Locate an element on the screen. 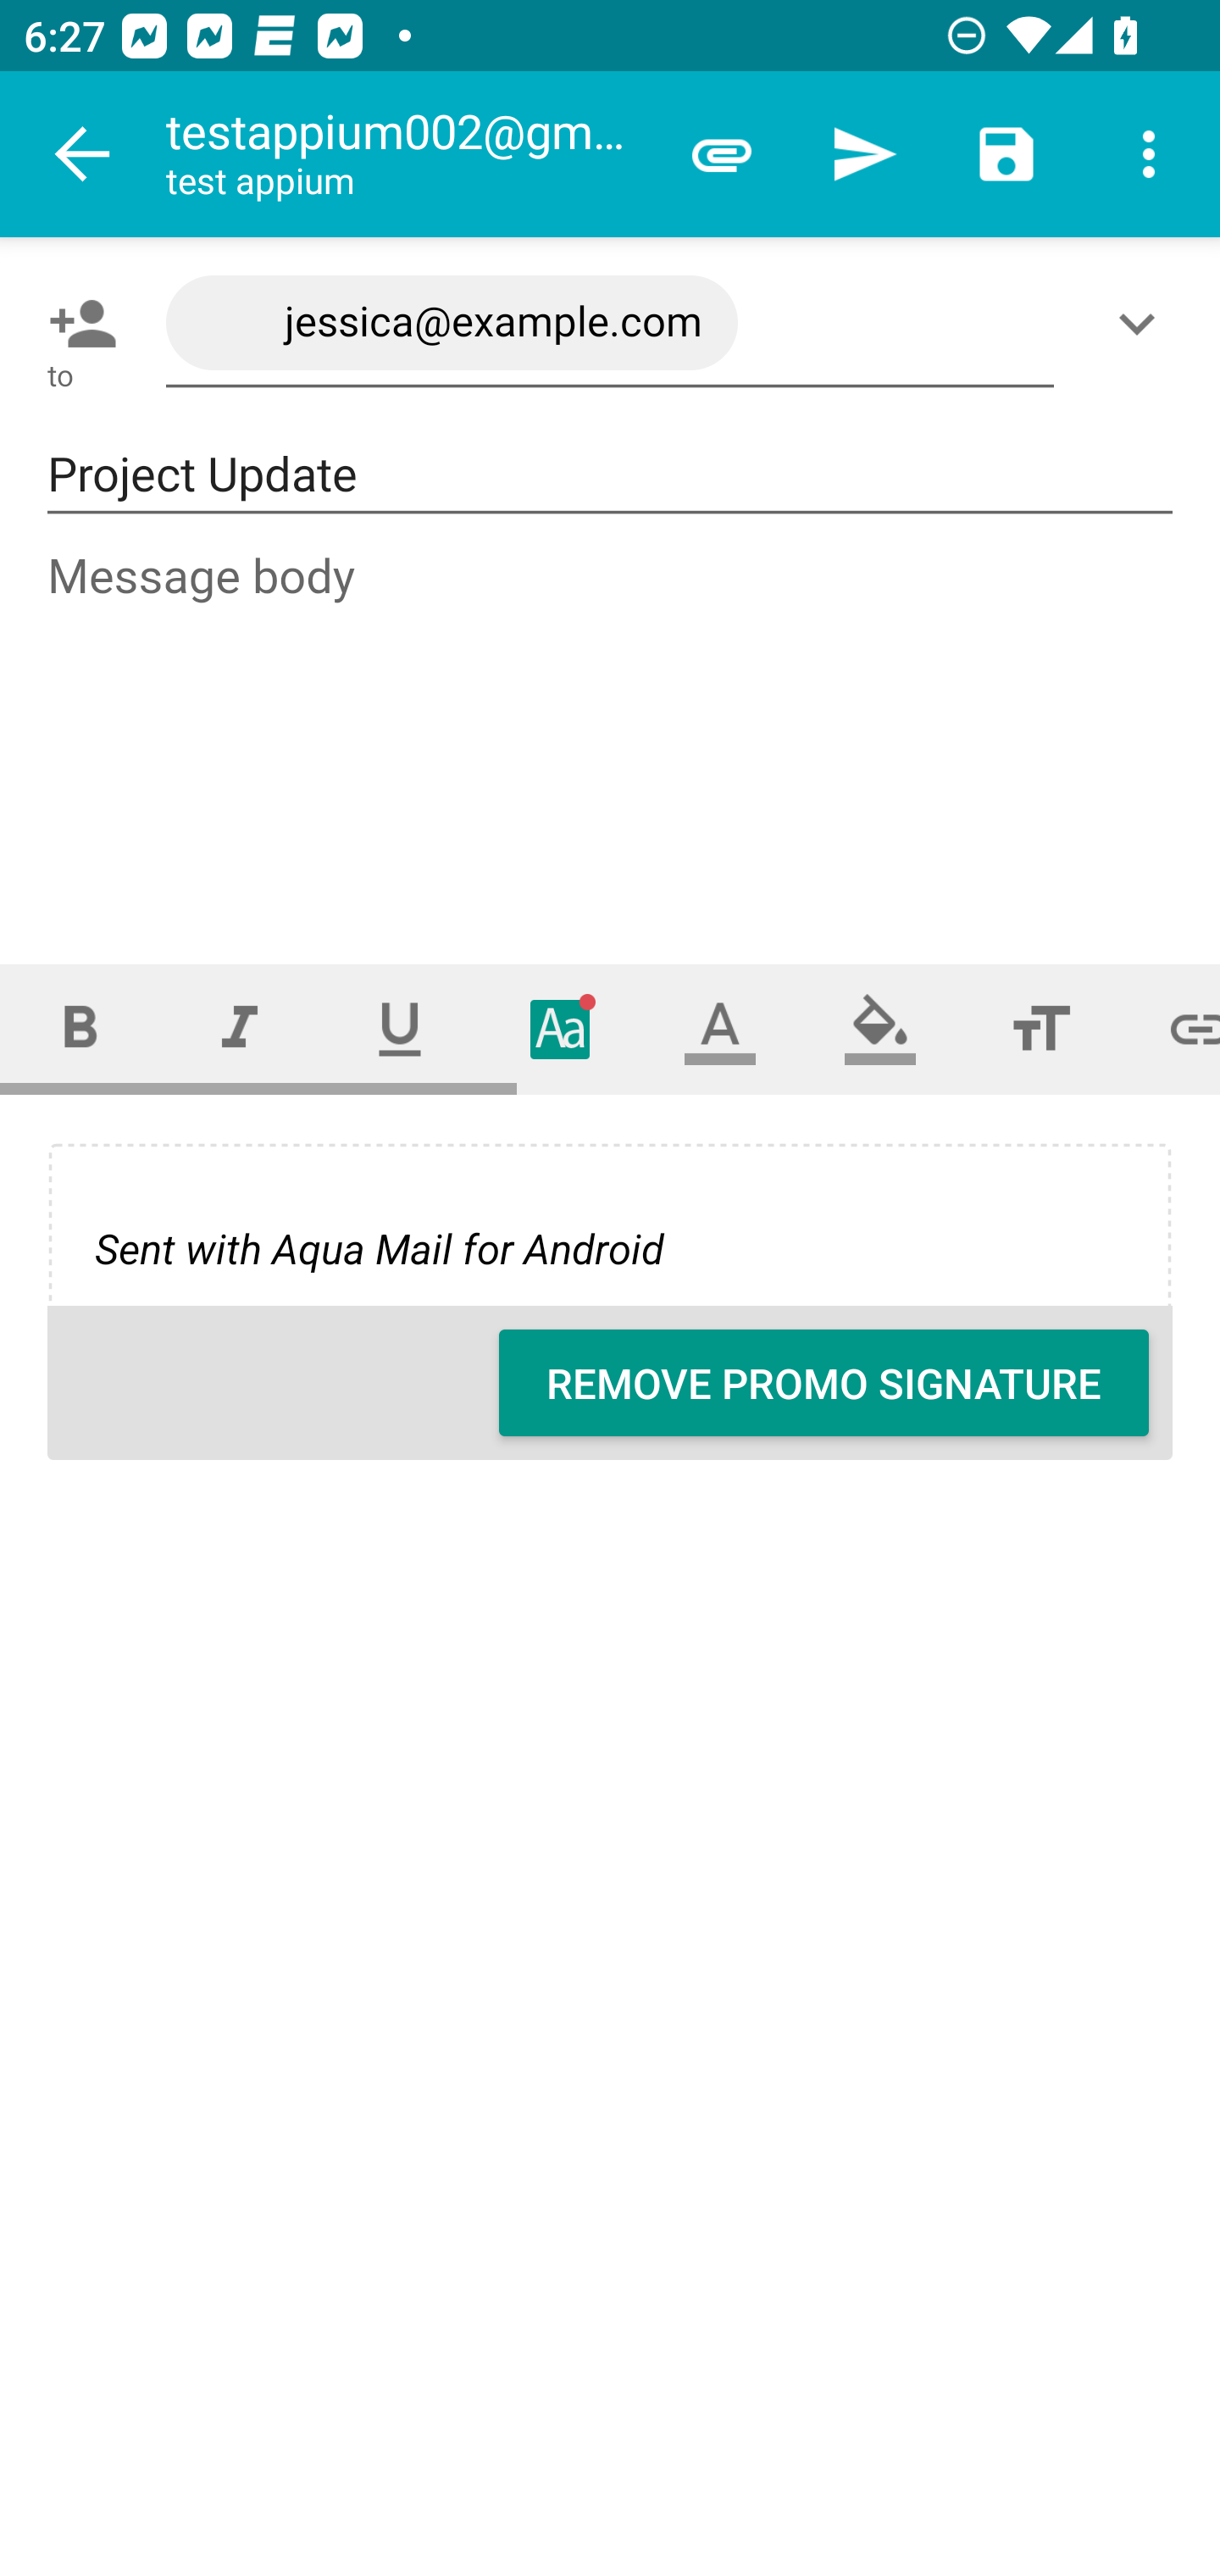  Fill color is located at coordinates (880, 1029).